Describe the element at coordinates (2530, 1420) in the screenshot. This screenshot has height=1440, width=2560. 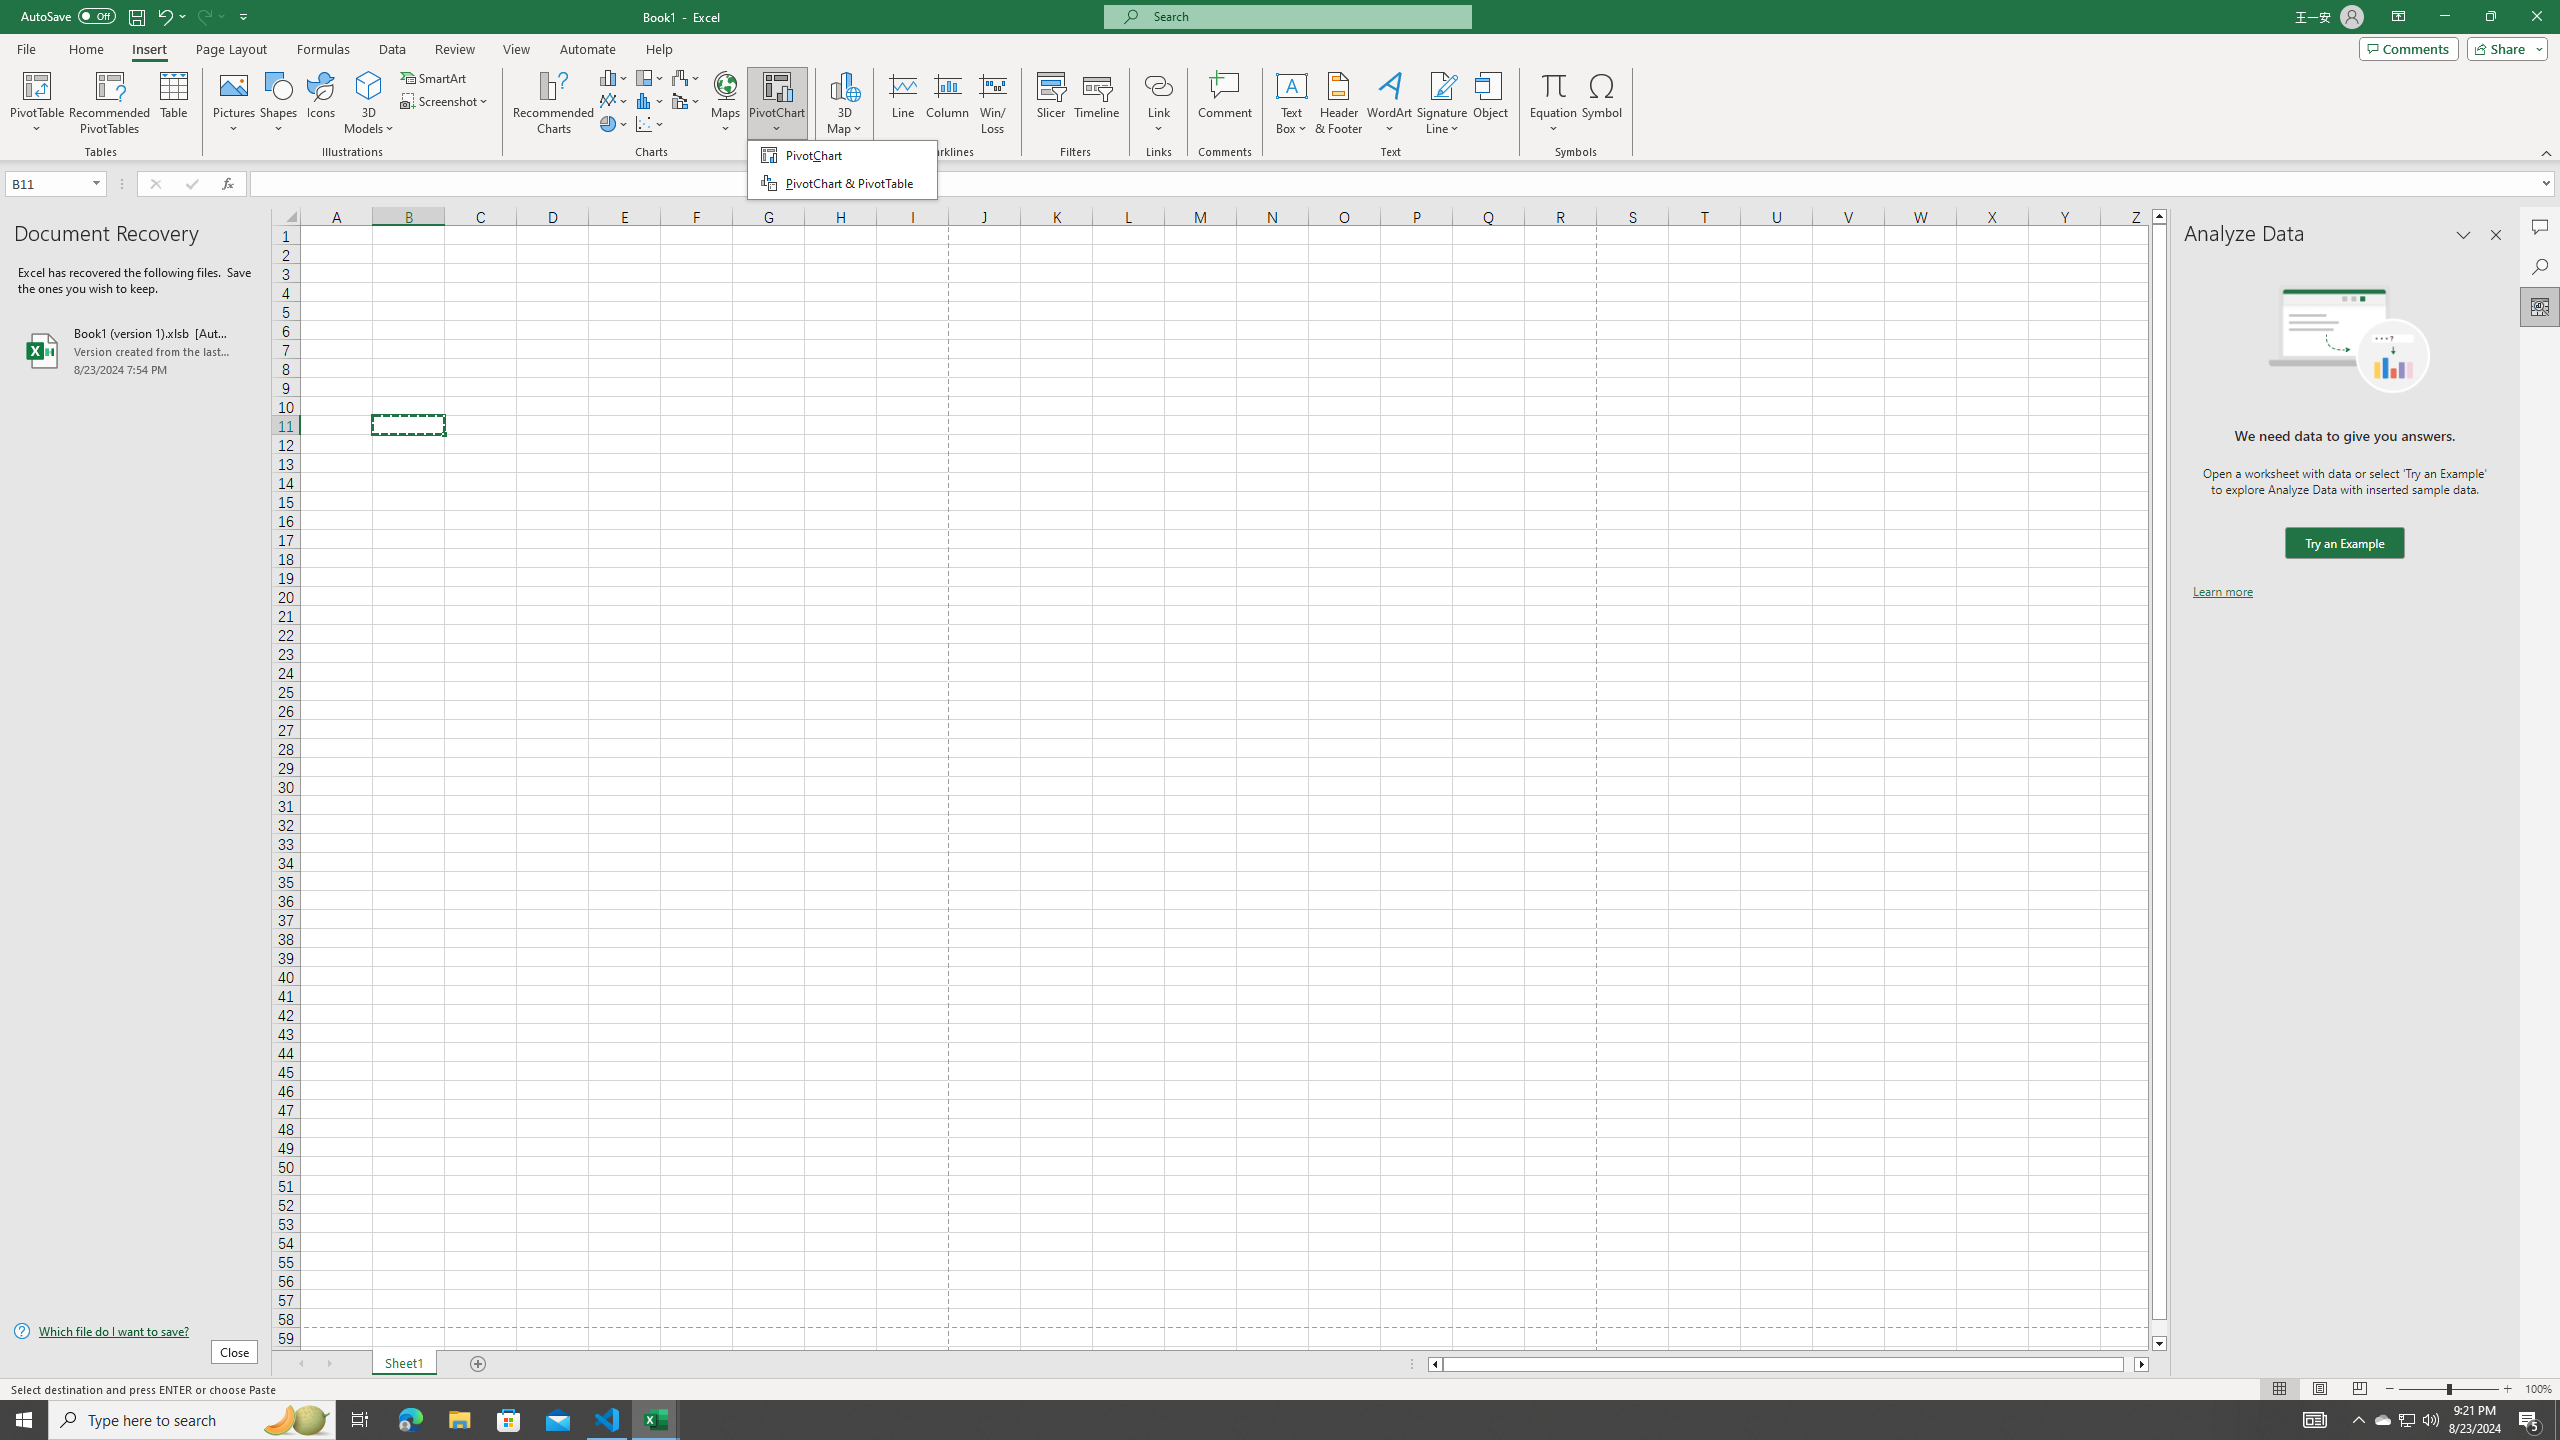
I see `Action Center, 5 new notifications` at that location.